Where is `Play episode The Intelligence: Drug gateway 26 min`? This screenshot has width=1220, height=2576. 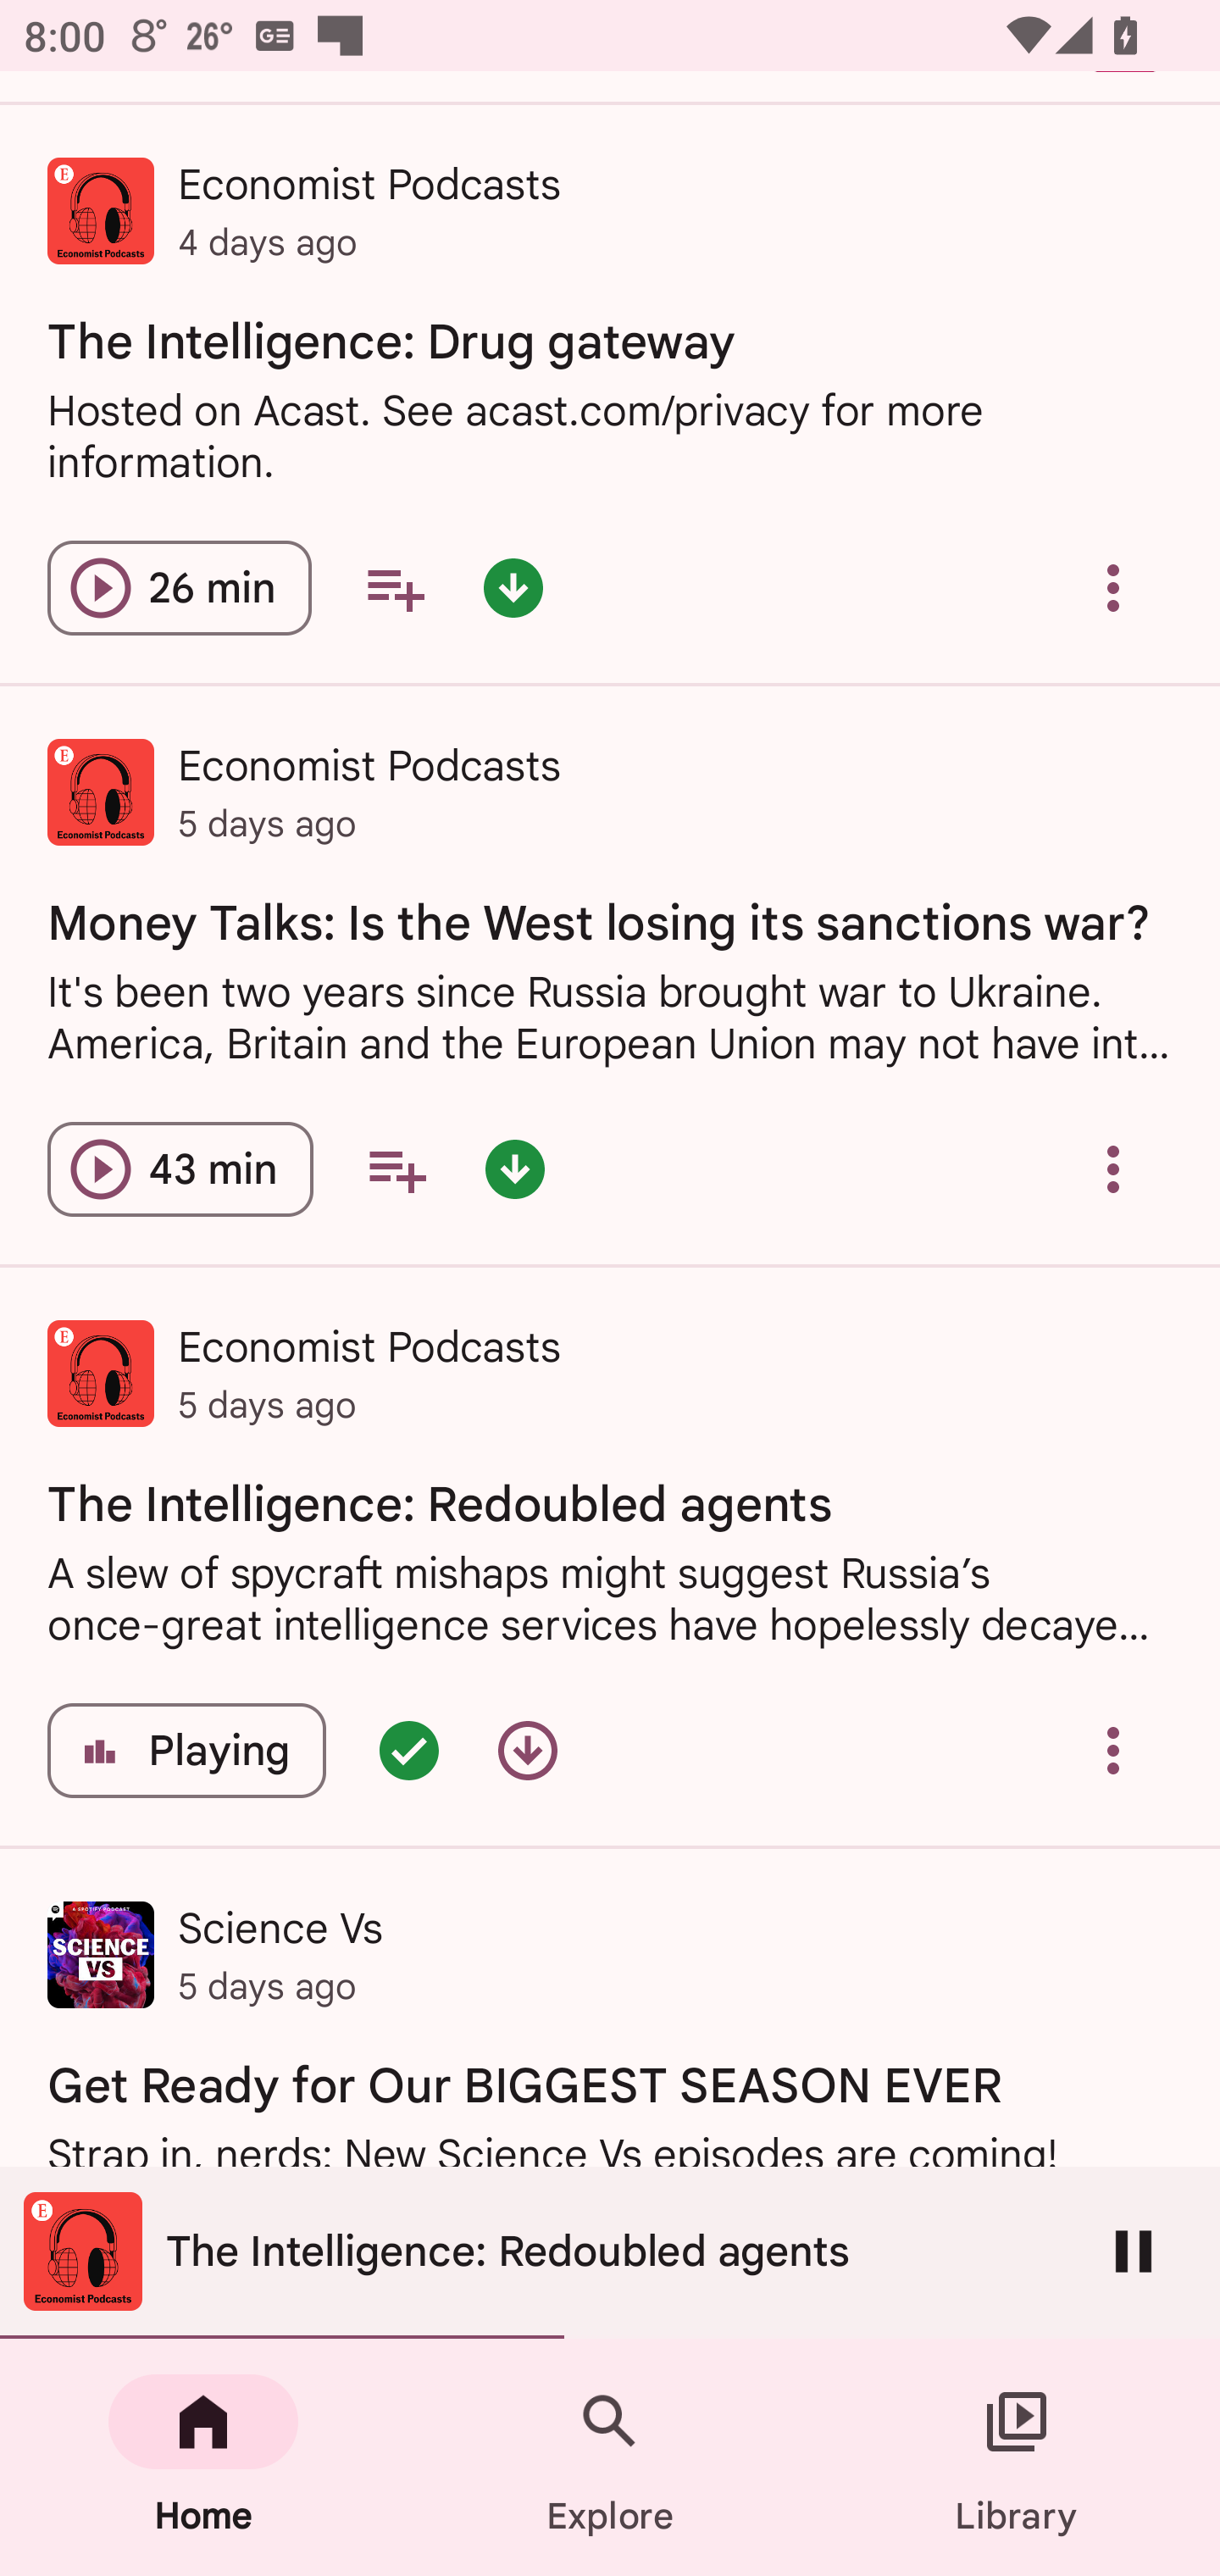
Play episode The Intelligence: Drug gateway 26 min is located at coordinates (180, 588).